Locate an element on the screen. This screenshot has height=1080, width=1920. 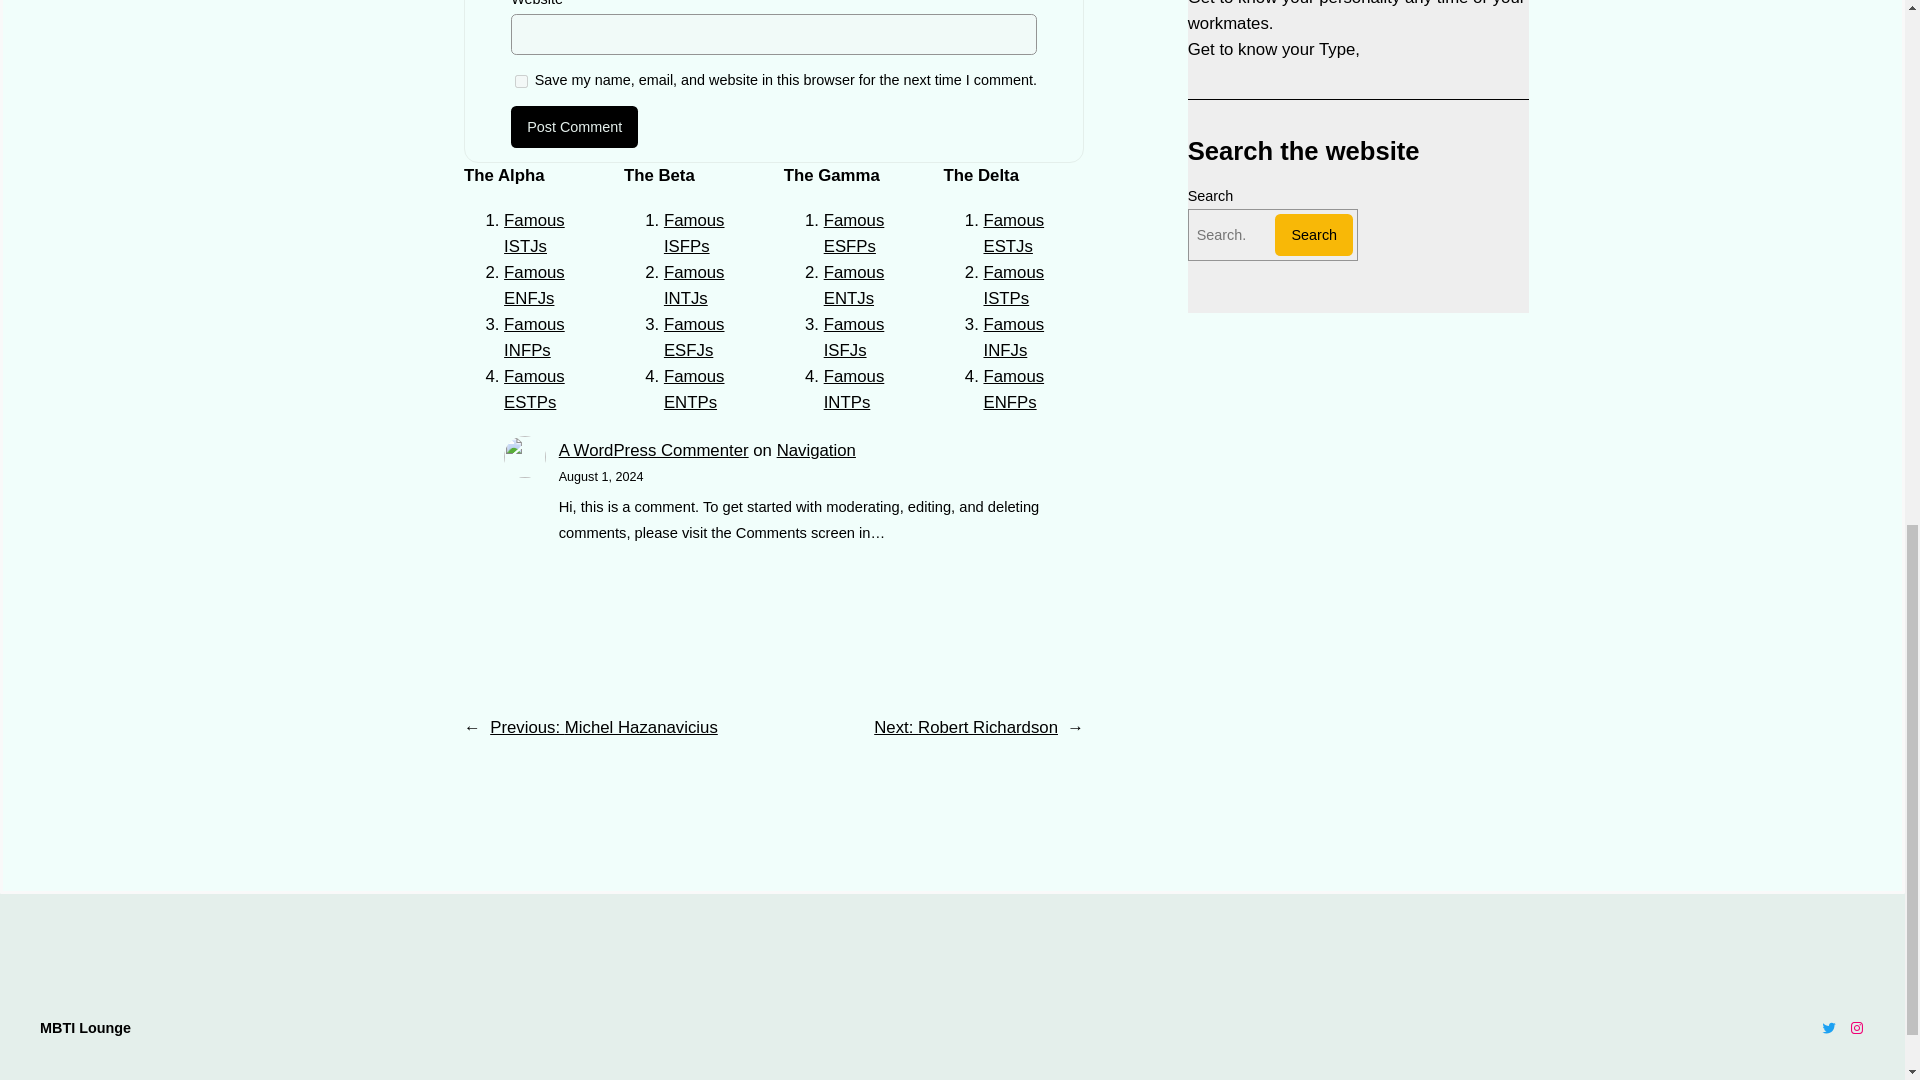
Instagram is located at coordinates (1856, 1027).